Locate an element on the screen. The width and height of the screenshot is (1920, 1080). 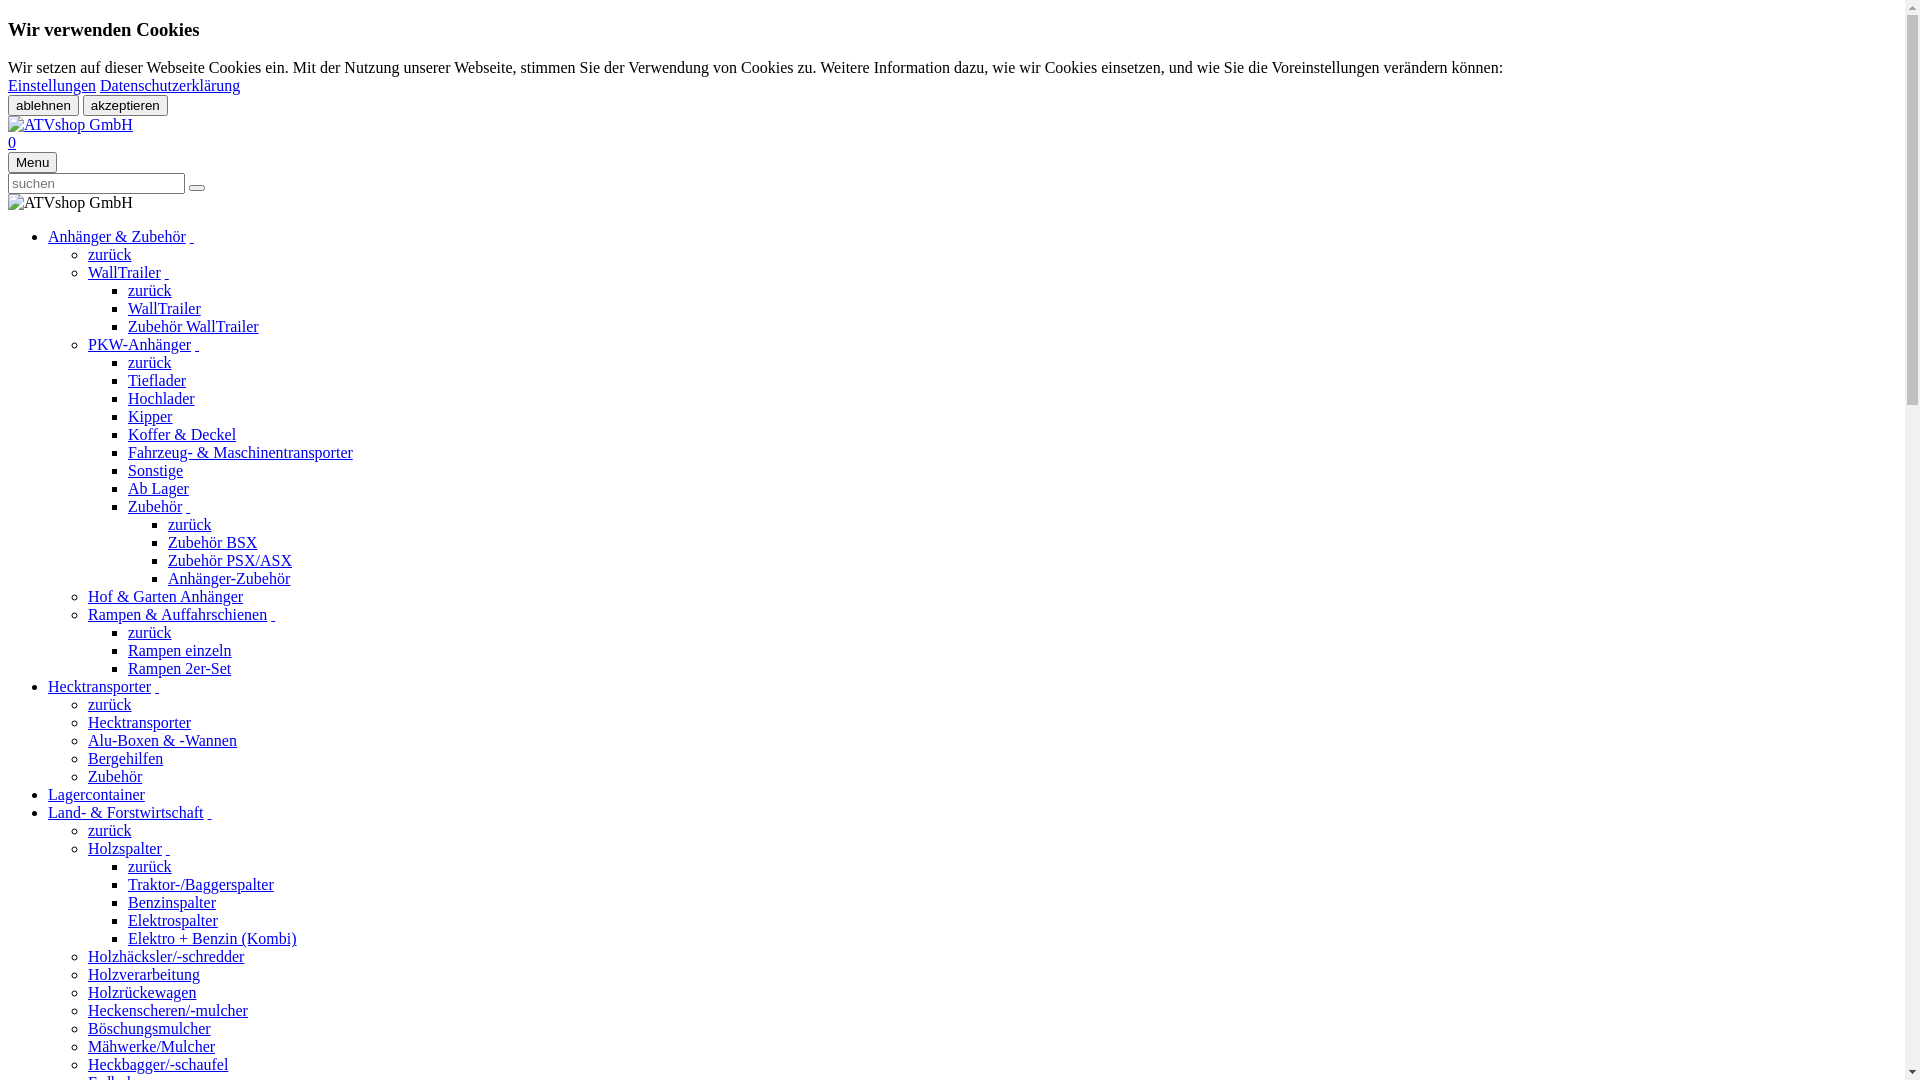
Alu-Boxen & -Wannen is located at coordinates (162, 740).